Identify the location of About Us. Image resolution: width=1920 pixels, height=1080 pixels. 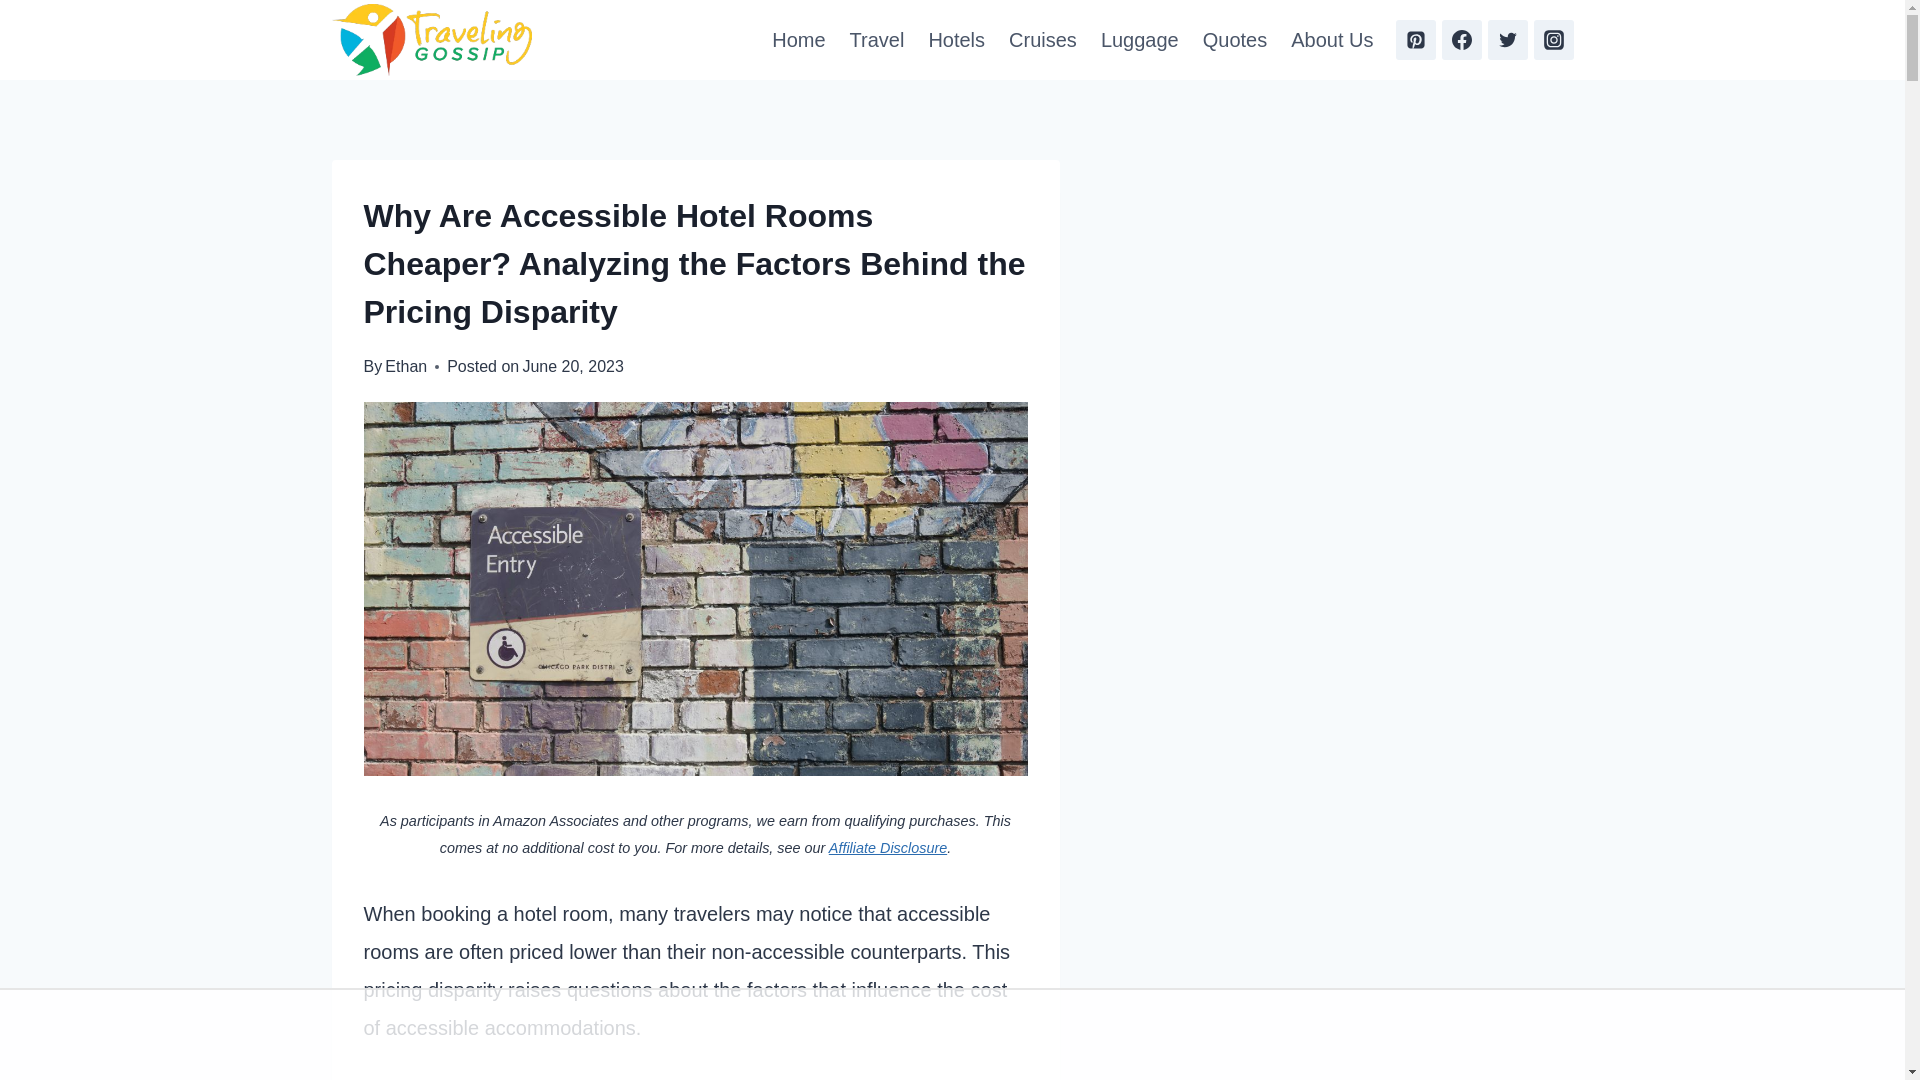
(1331, 40).